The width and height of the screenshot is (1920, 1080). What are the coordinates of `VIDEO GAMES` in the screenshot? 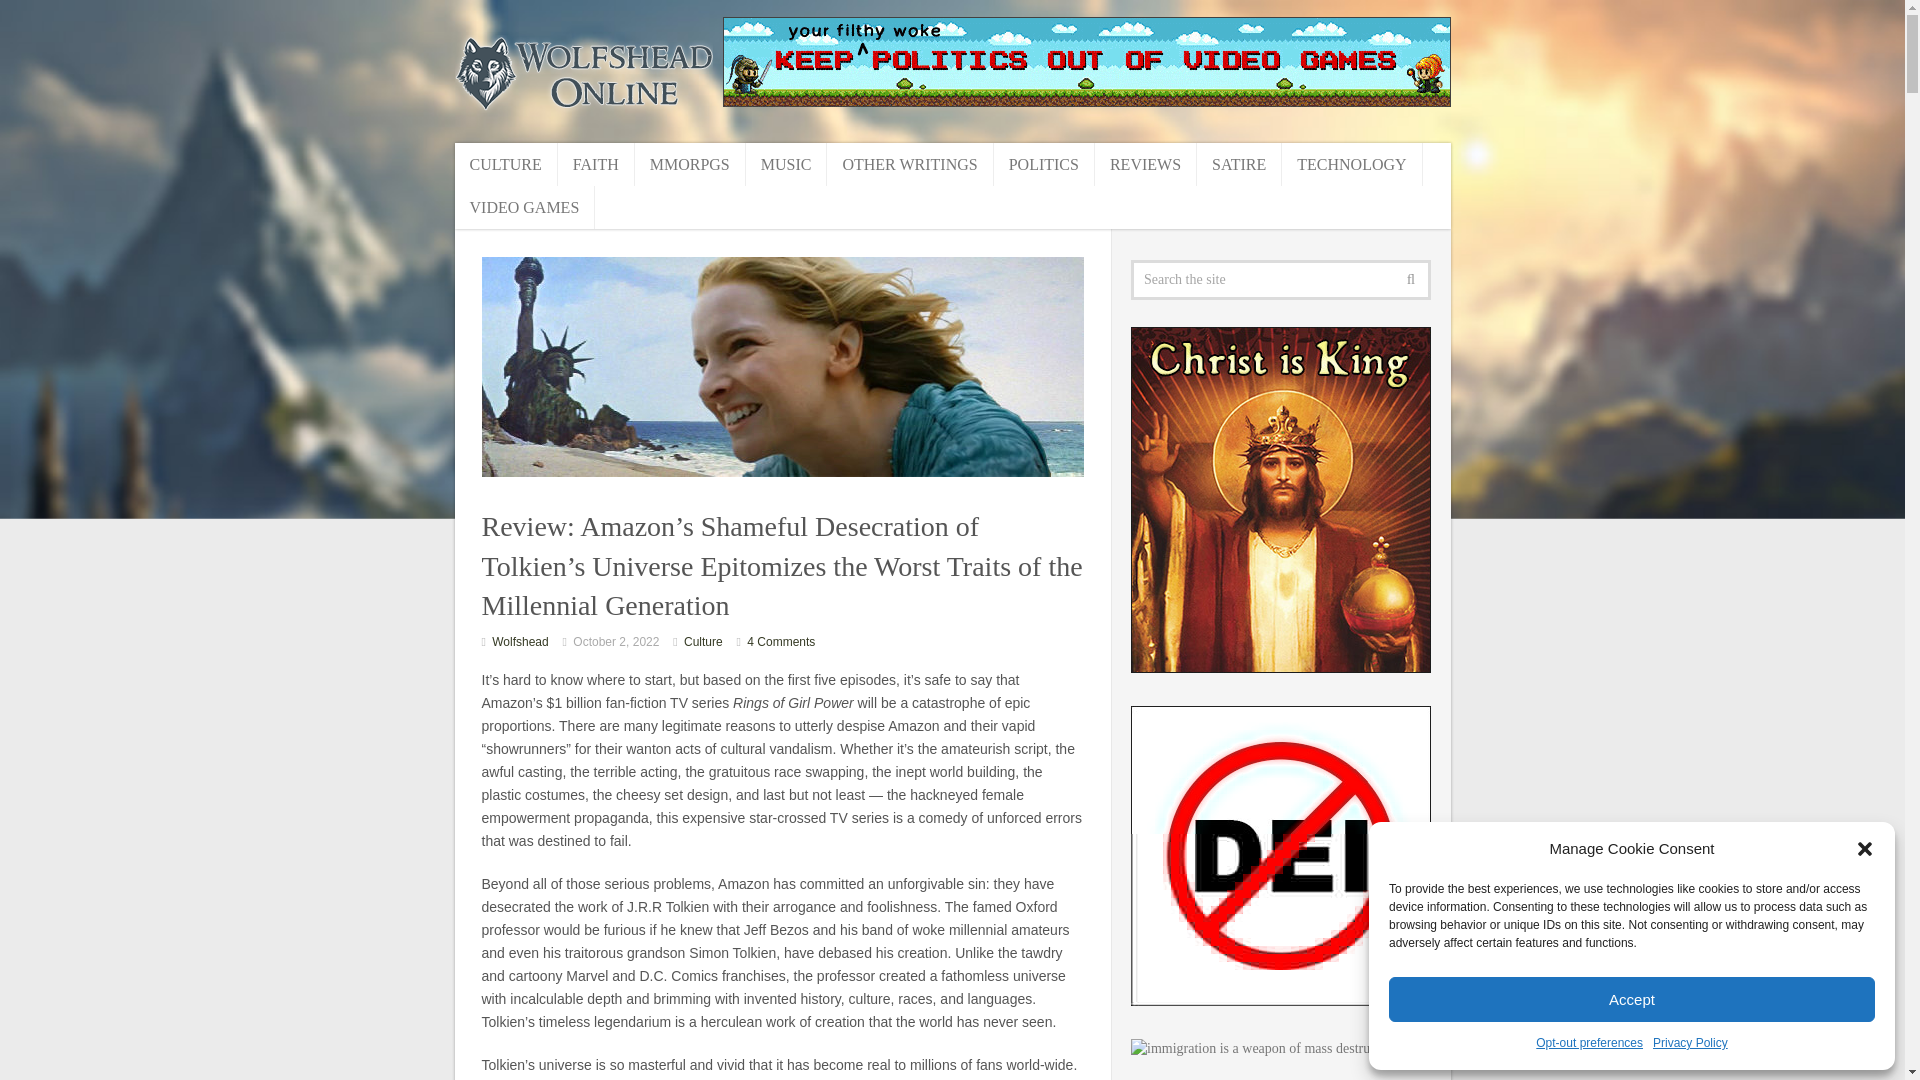 It's located at (524, 206).